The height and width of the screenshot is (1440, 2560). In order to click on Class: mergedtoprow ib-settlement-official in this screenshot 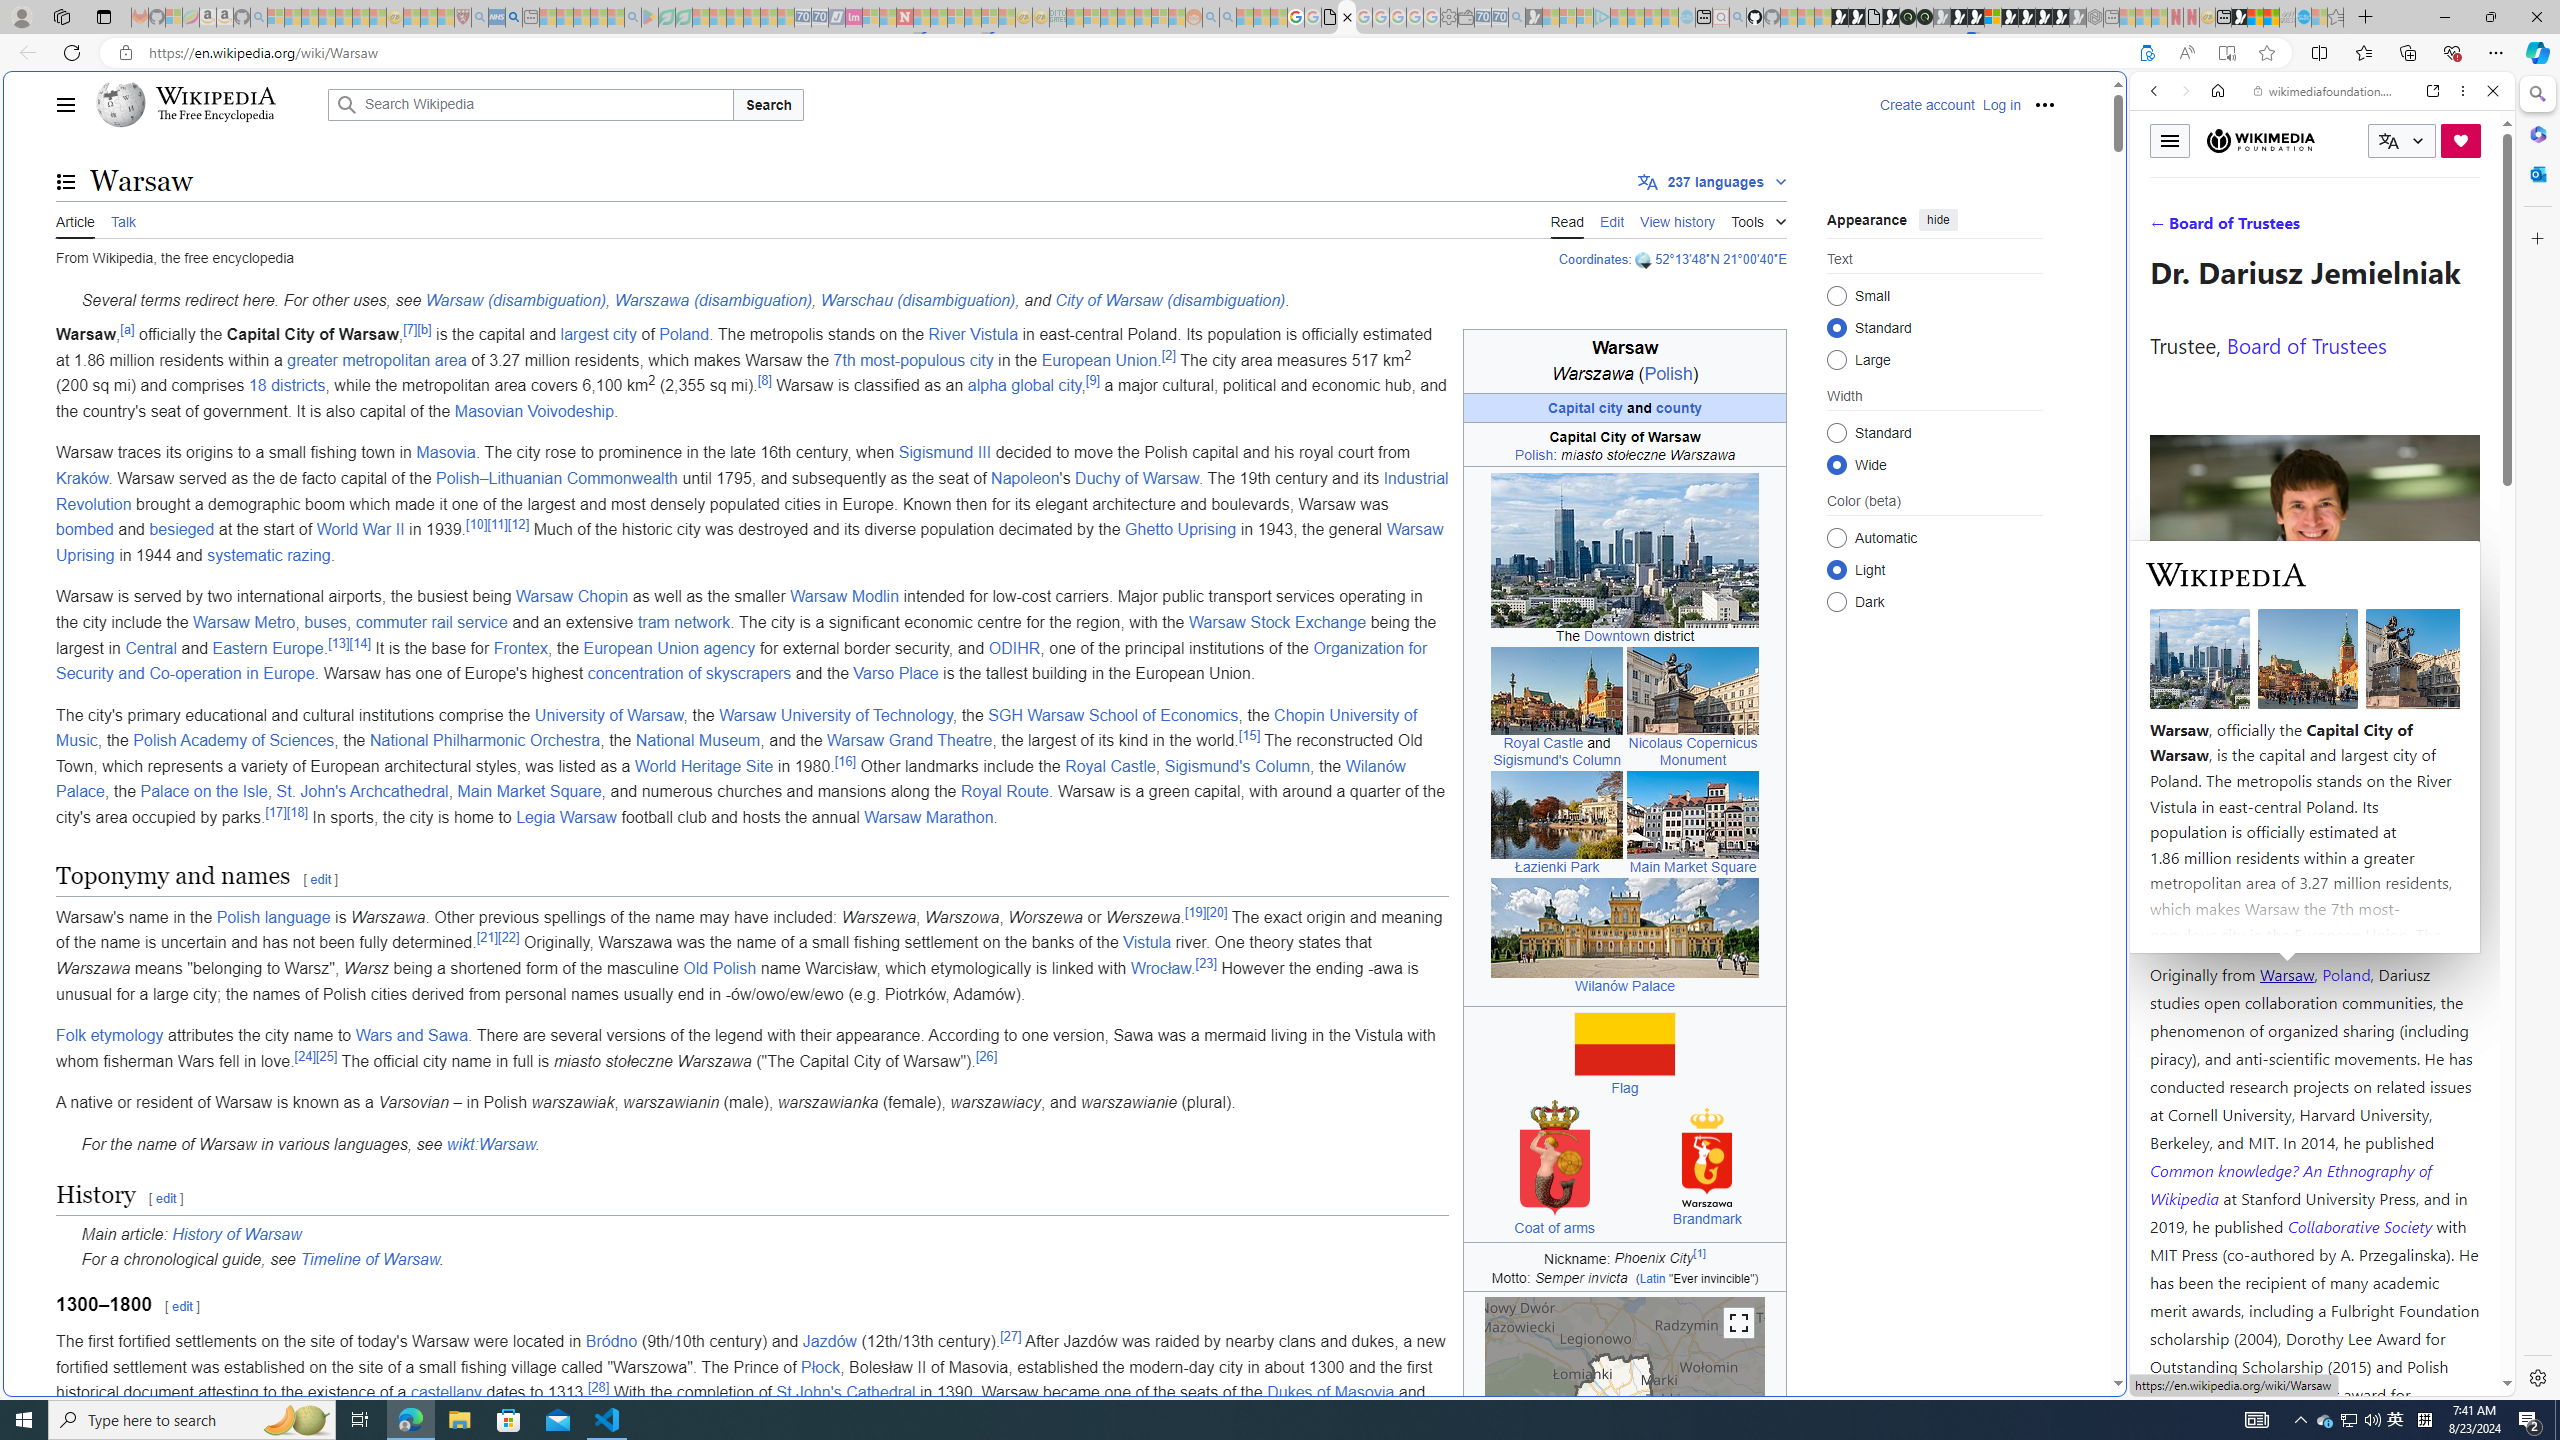, I will do `click(1624, 444)`.